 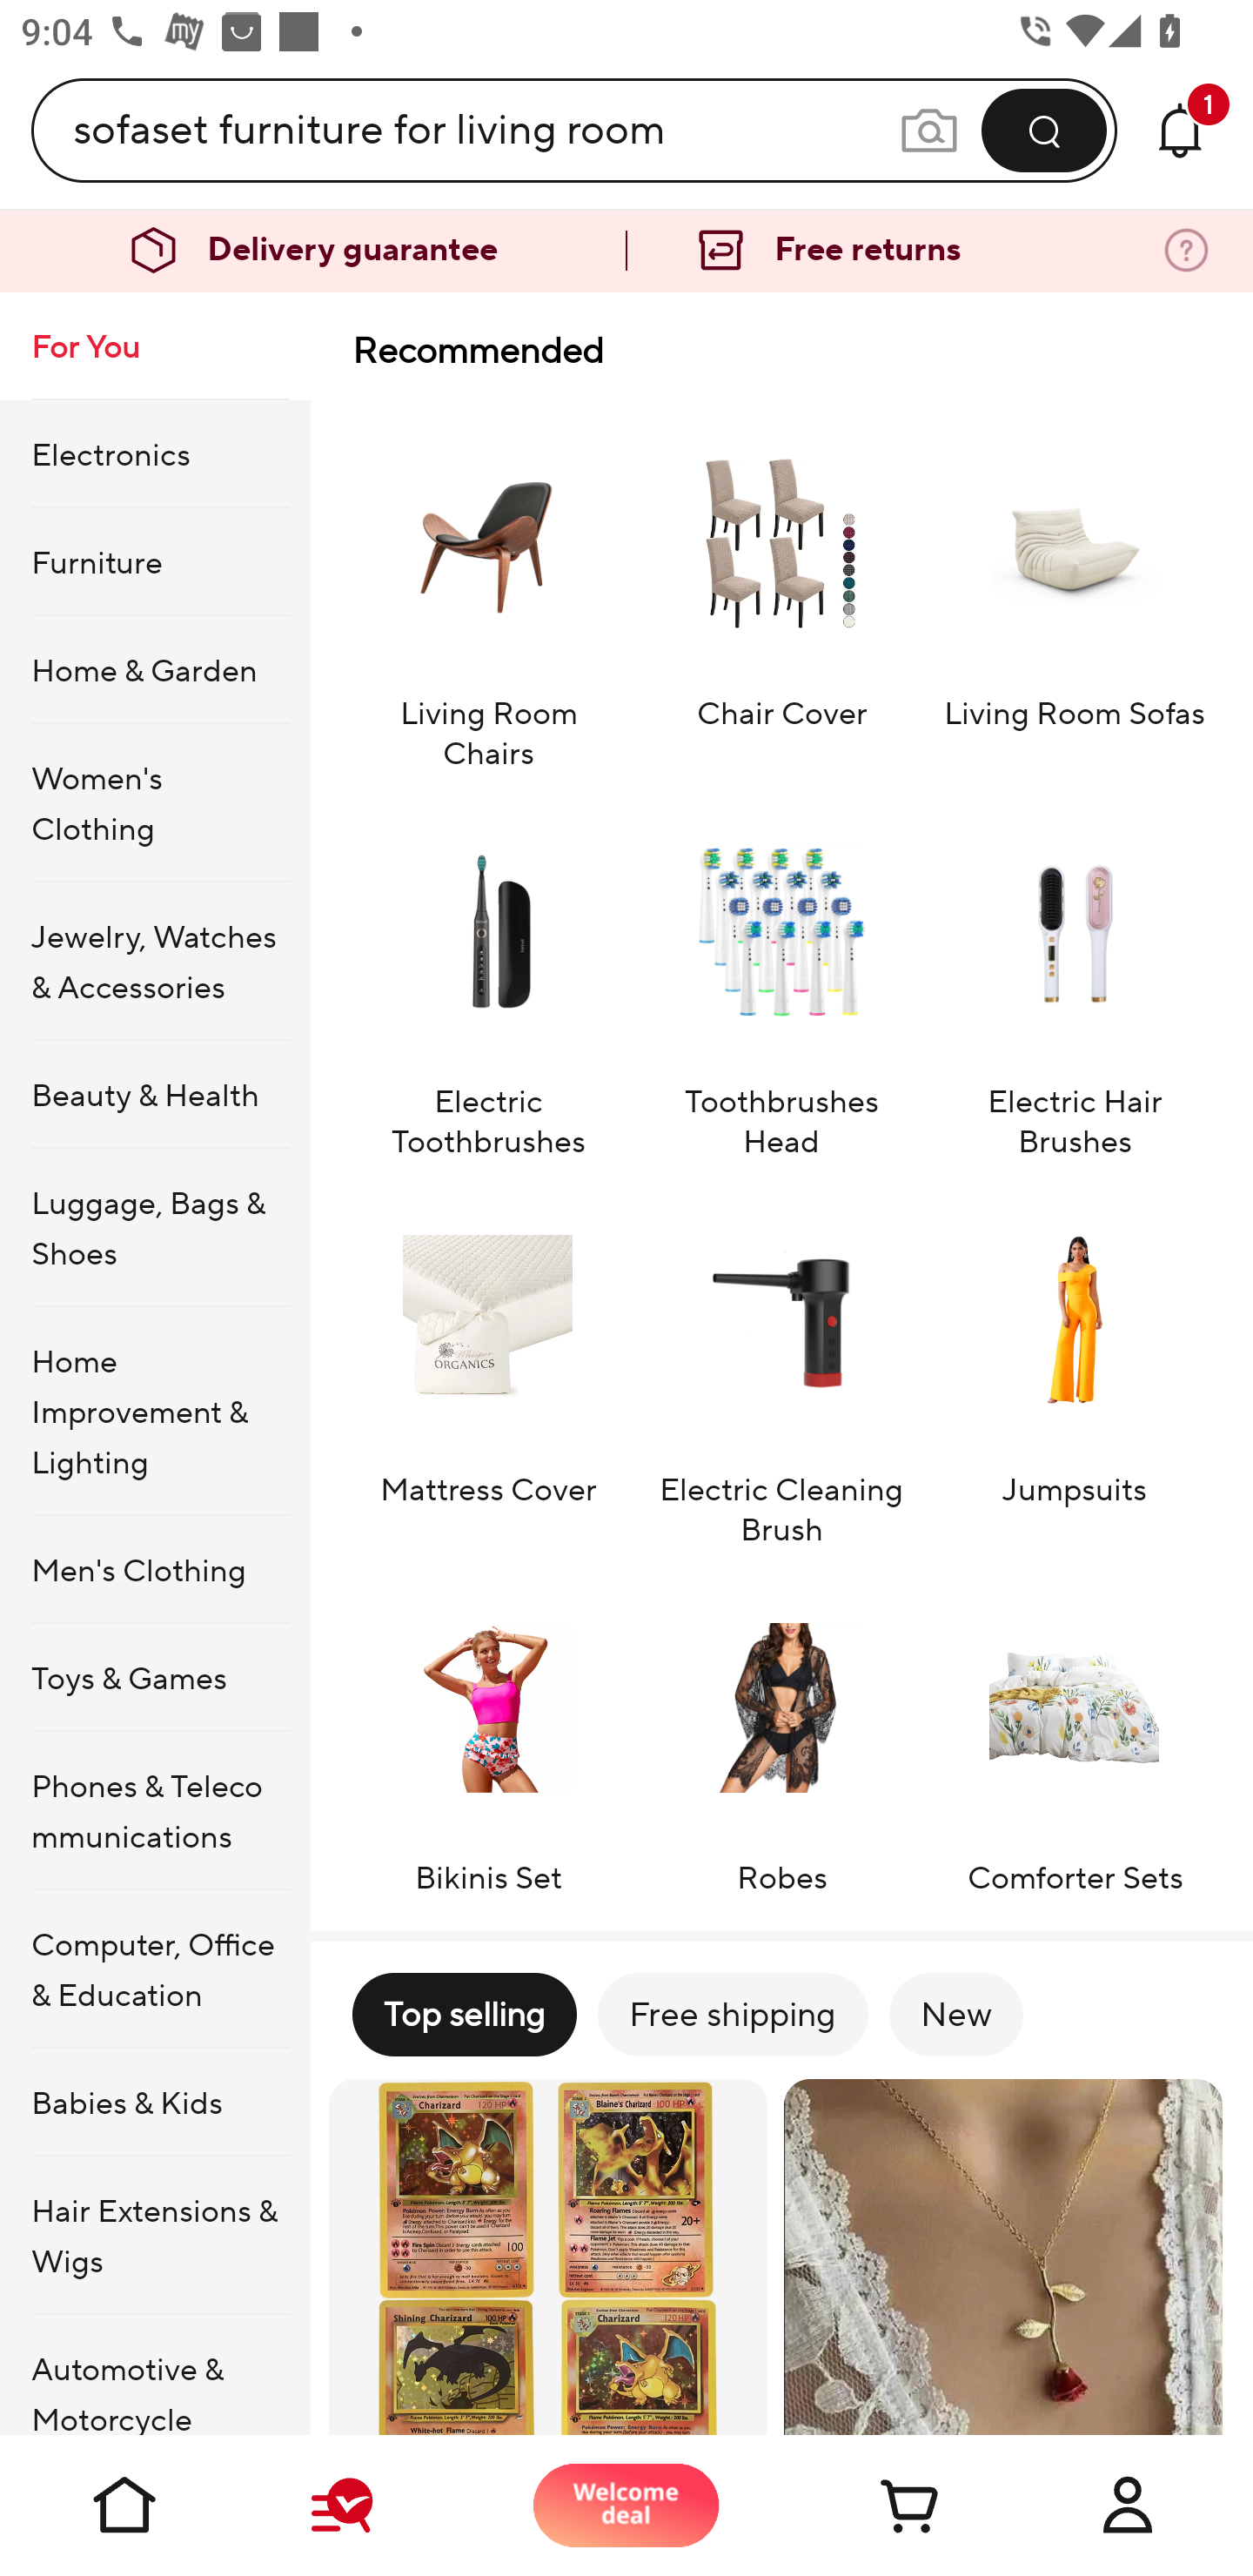 What do you see at coordinates (733, 2014) in the screenshot?
I see `Free shipping` at bounding box center [733, 2014].